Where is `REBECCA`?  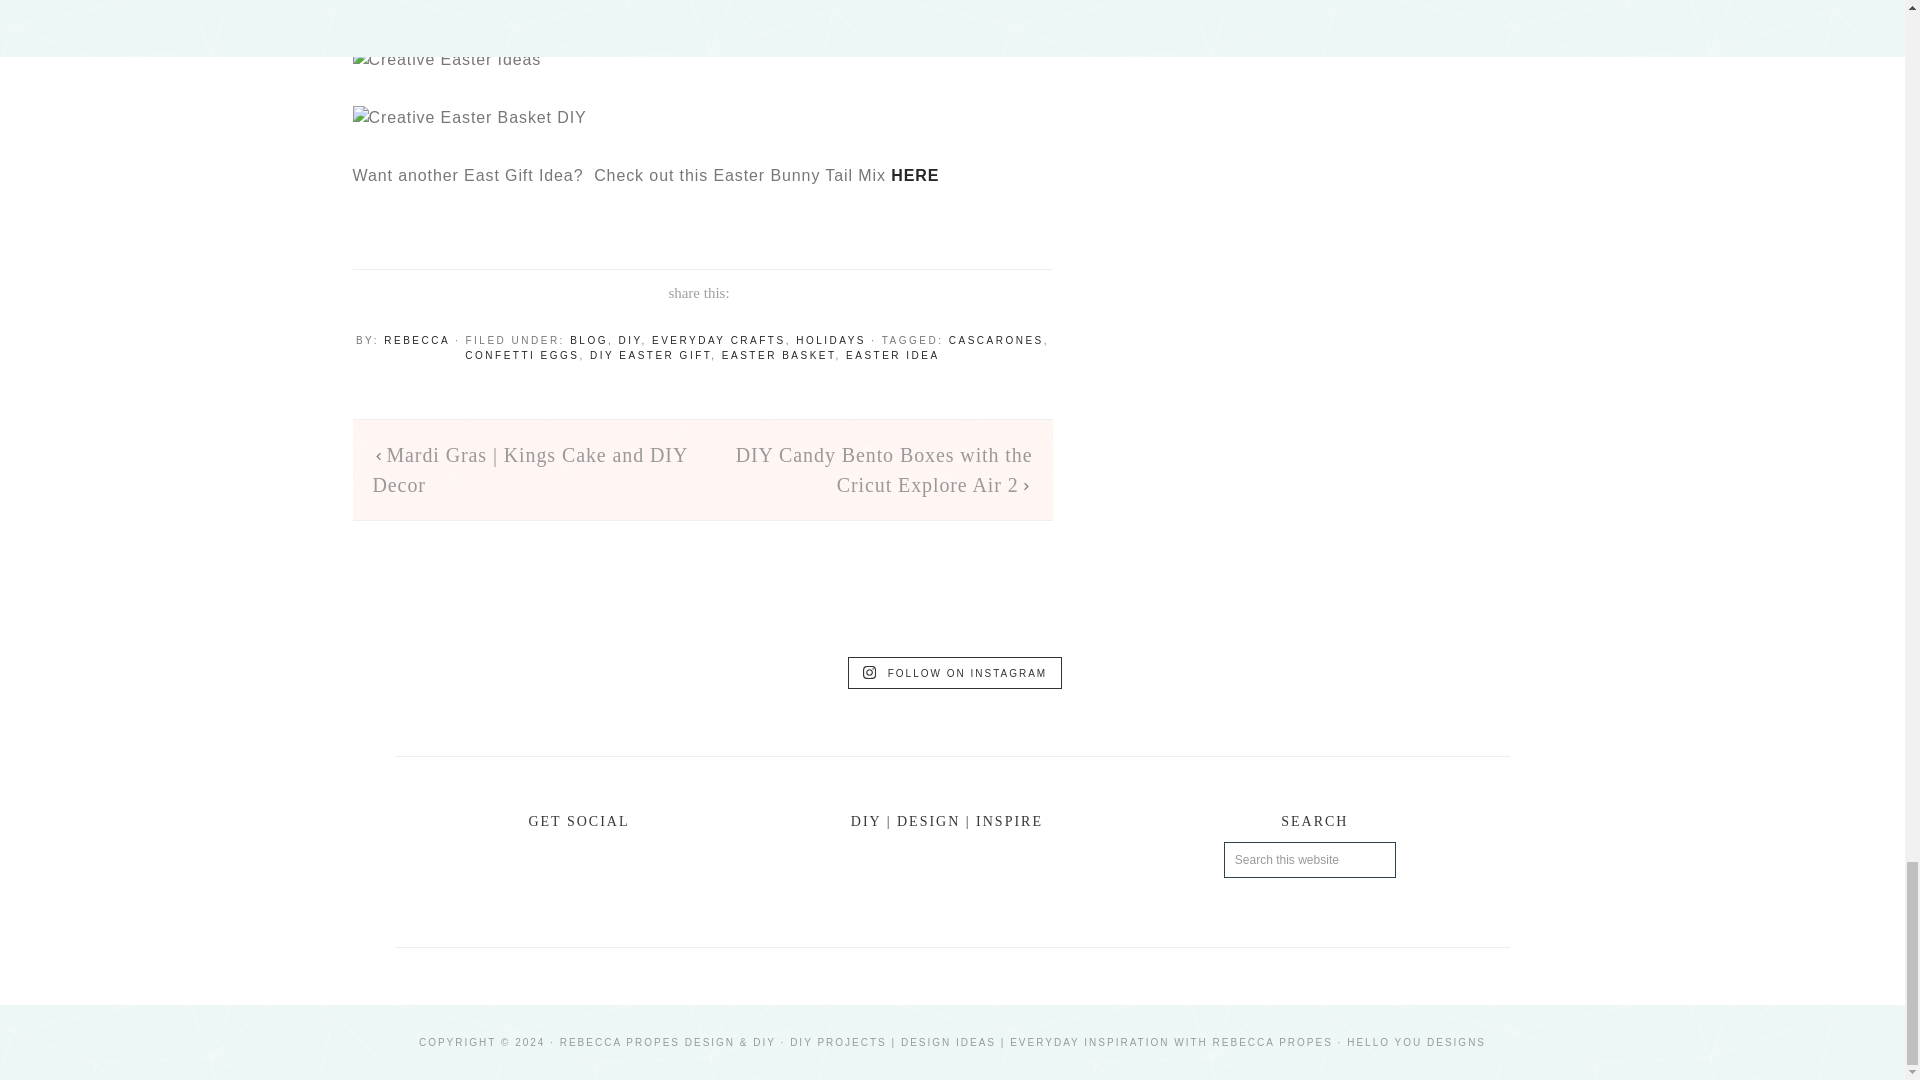
REBECCA is located at coordinates (416, 340).